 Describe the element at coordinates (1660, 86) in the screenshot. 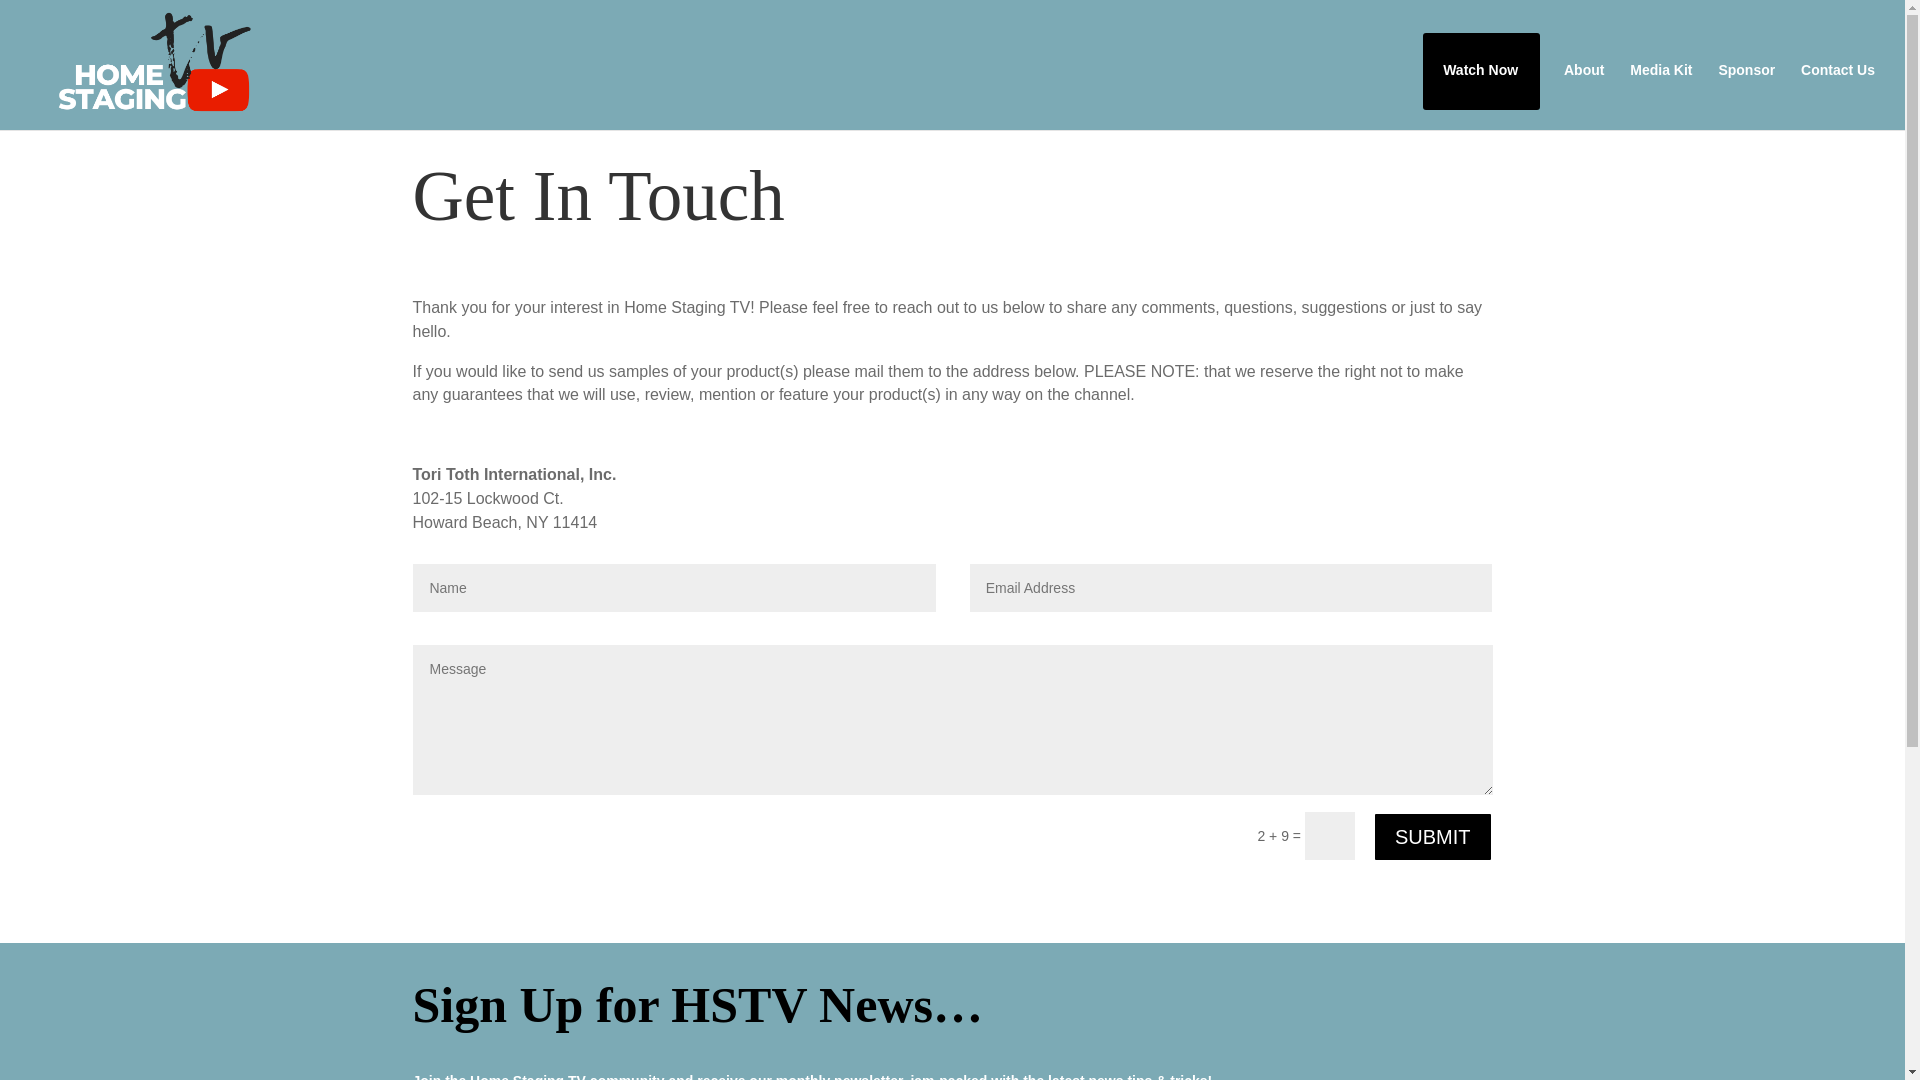

I see `Media Kit` at that location.